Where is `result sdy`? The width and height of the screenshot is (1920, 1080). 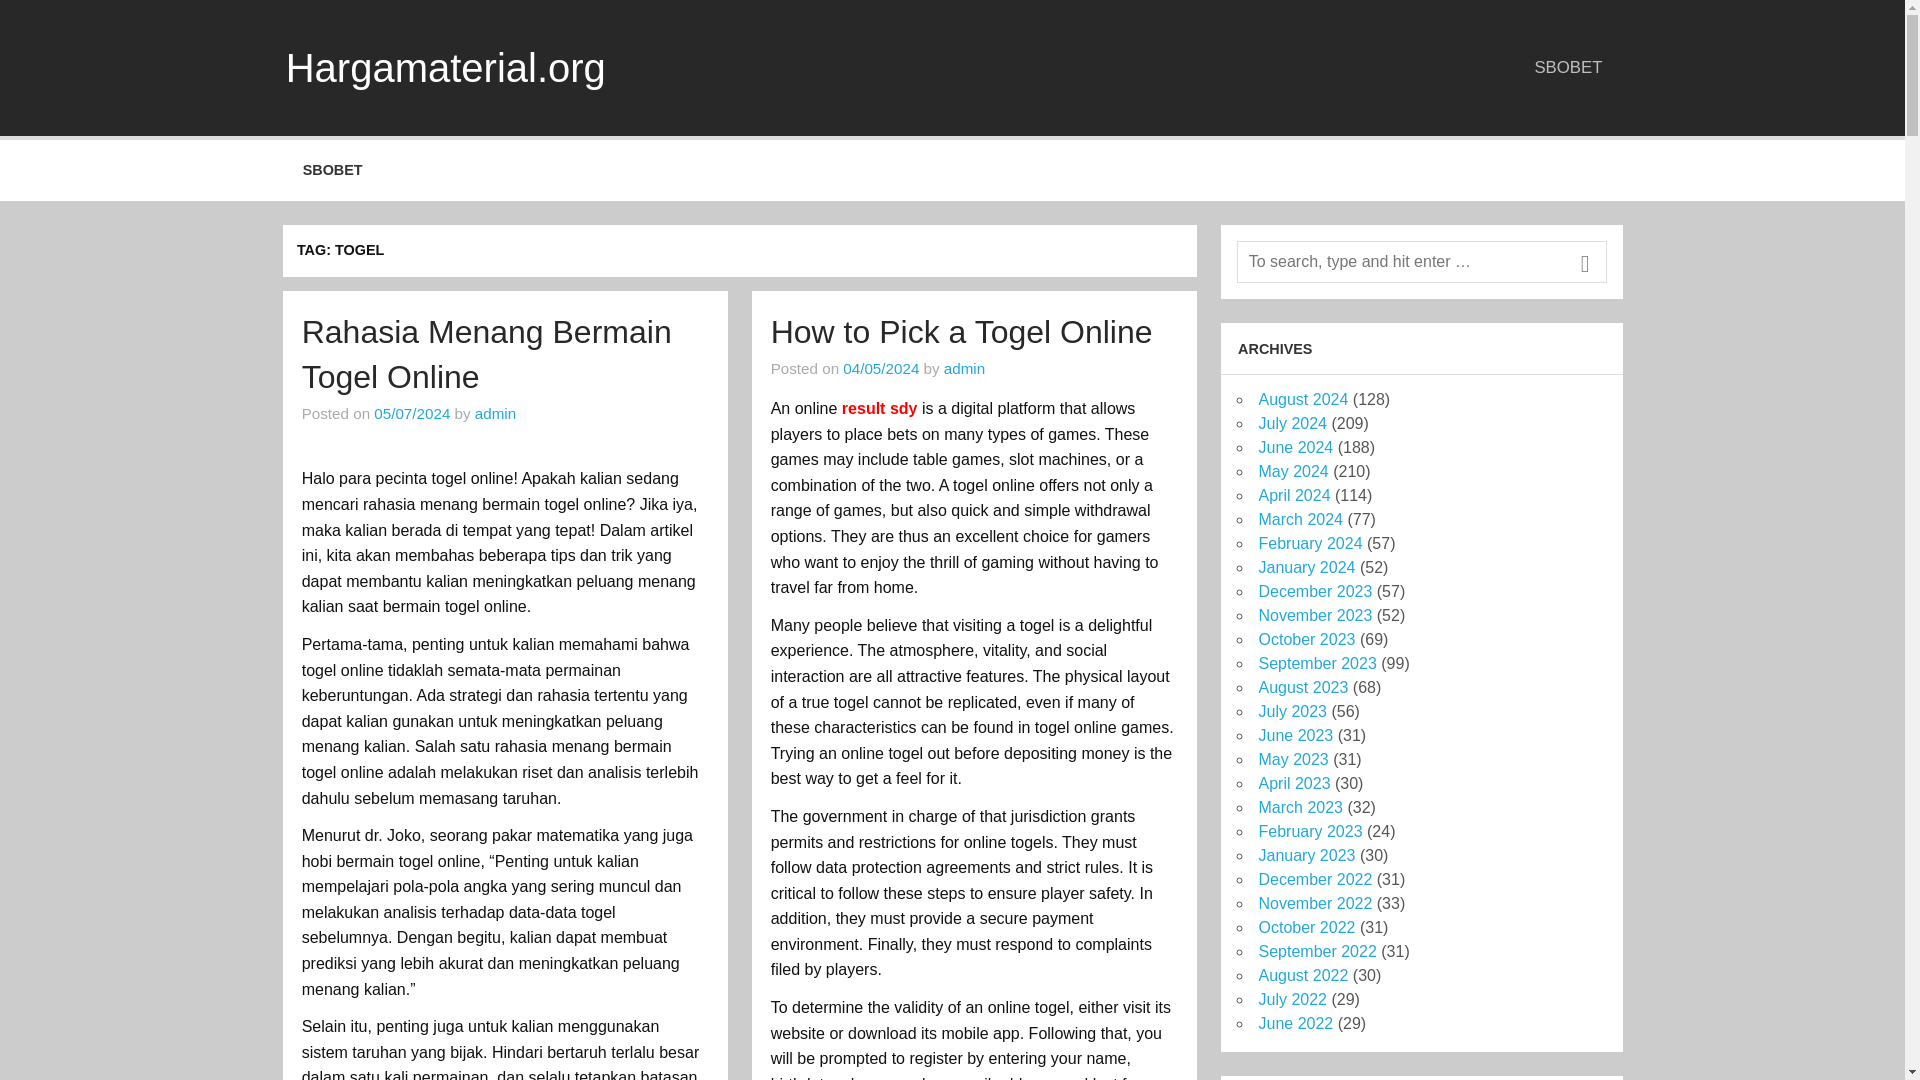
result sdy is located at coordinates (880, 408).